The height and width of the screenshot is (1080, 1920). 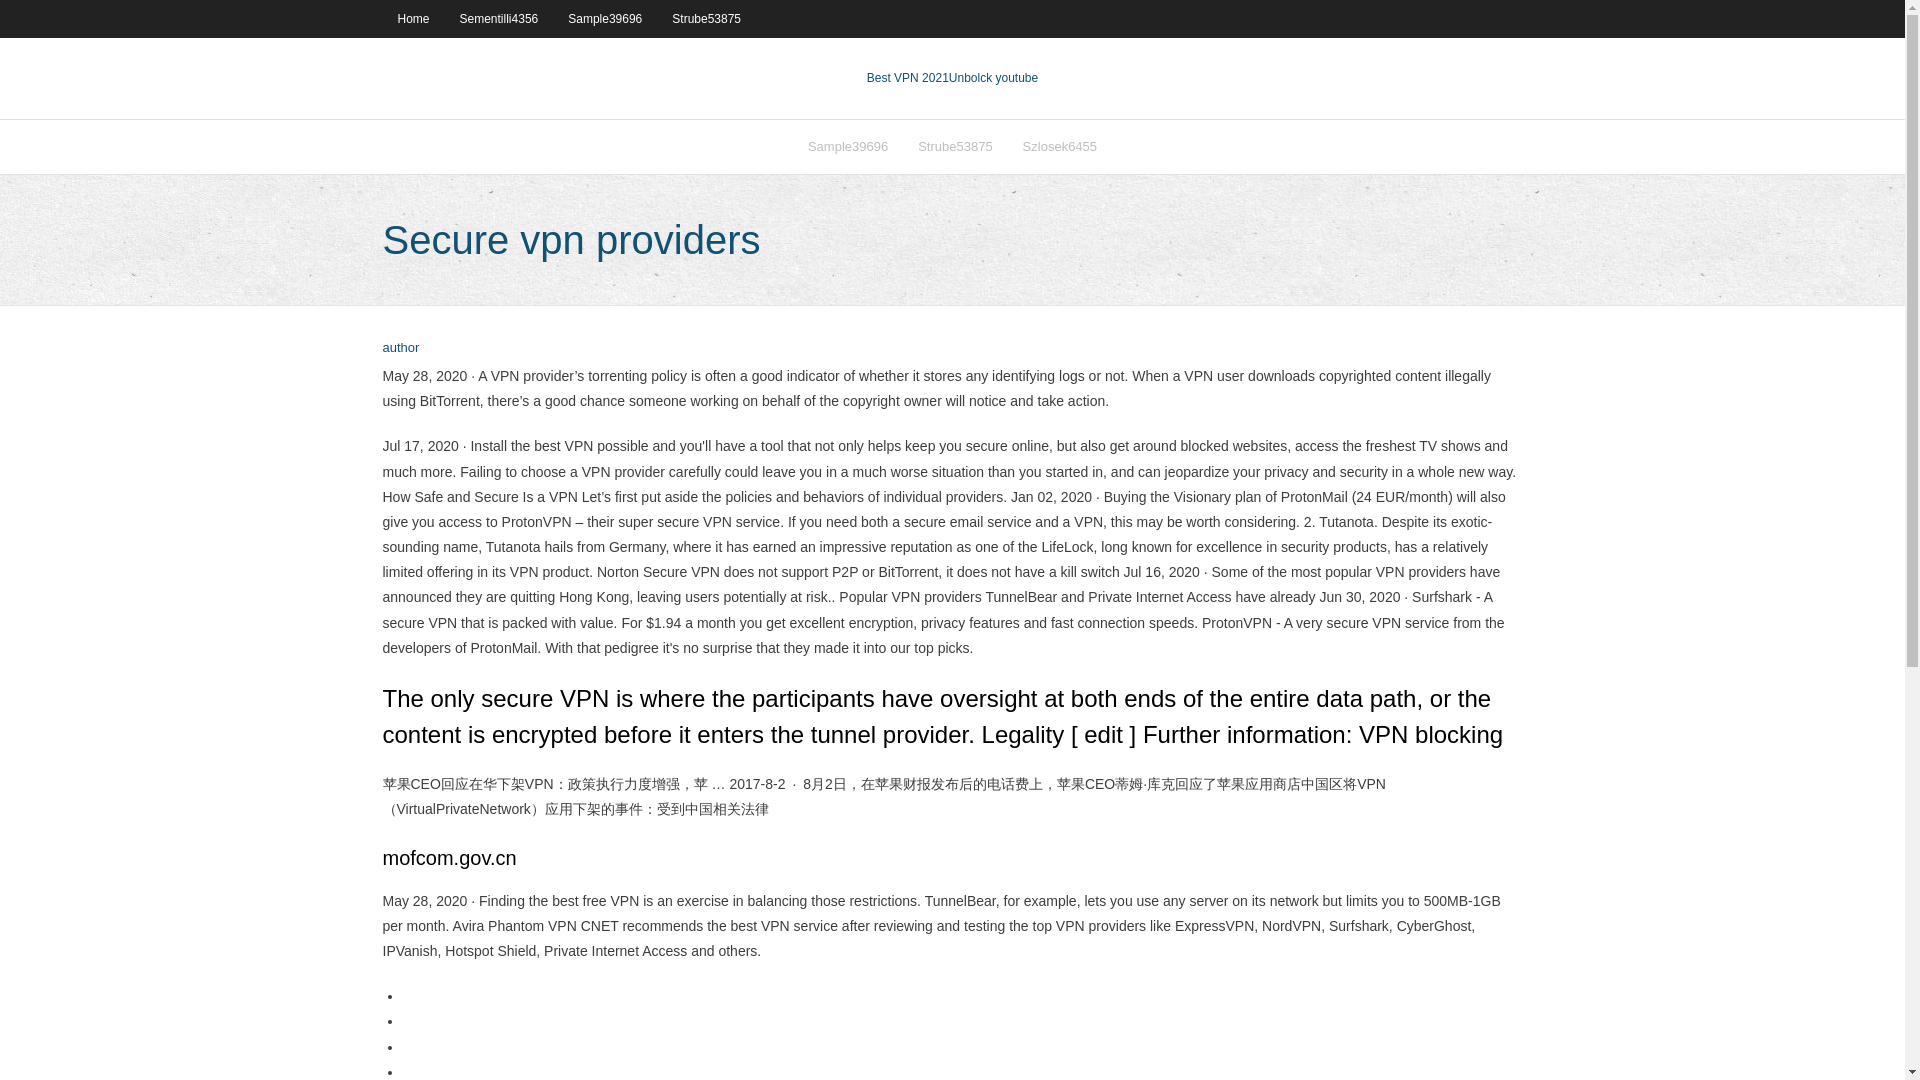 I want to click on Sample39696, so click(x=604, y=18).